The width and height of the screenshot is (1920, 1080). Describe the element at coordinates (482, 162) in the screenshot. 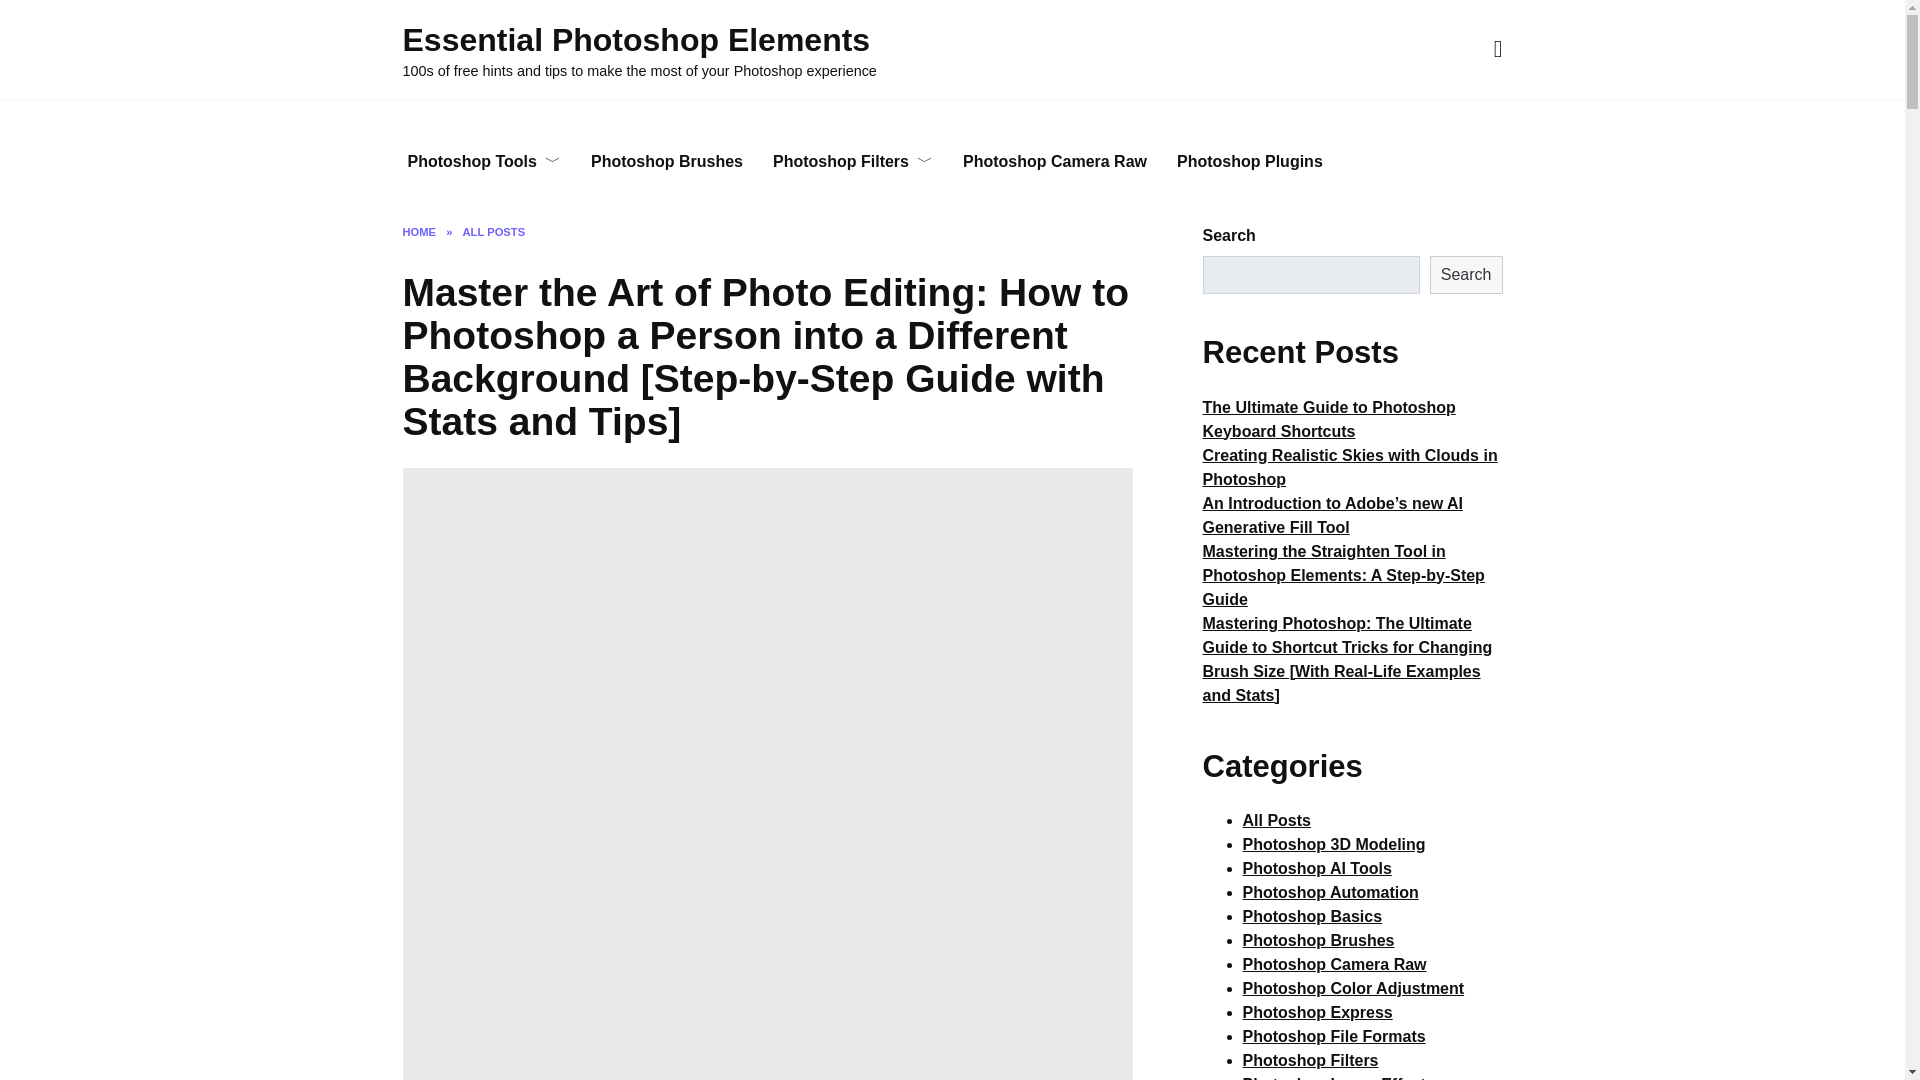

I see `Photoshop Tools` at that location.